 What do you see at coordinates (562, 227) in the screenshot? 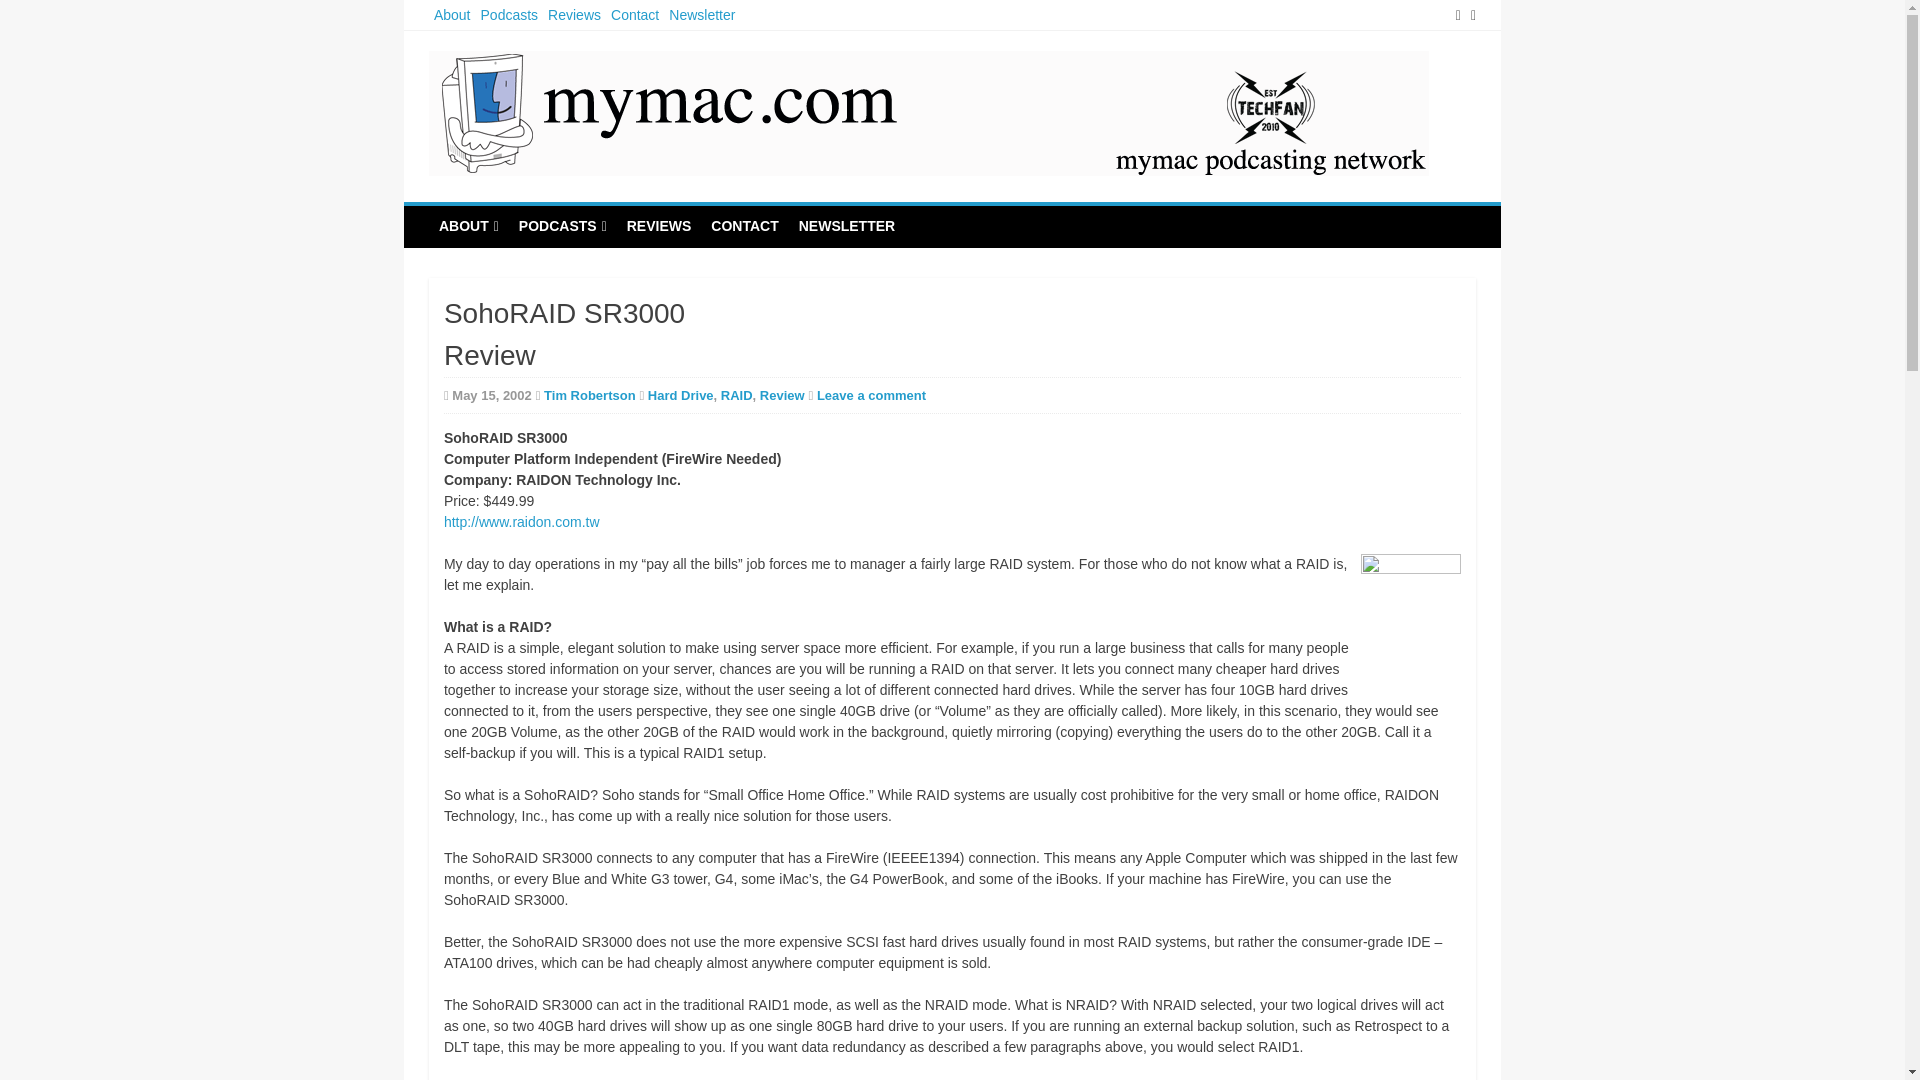
I see `PODCASTS` at bounding box center [562, 227].